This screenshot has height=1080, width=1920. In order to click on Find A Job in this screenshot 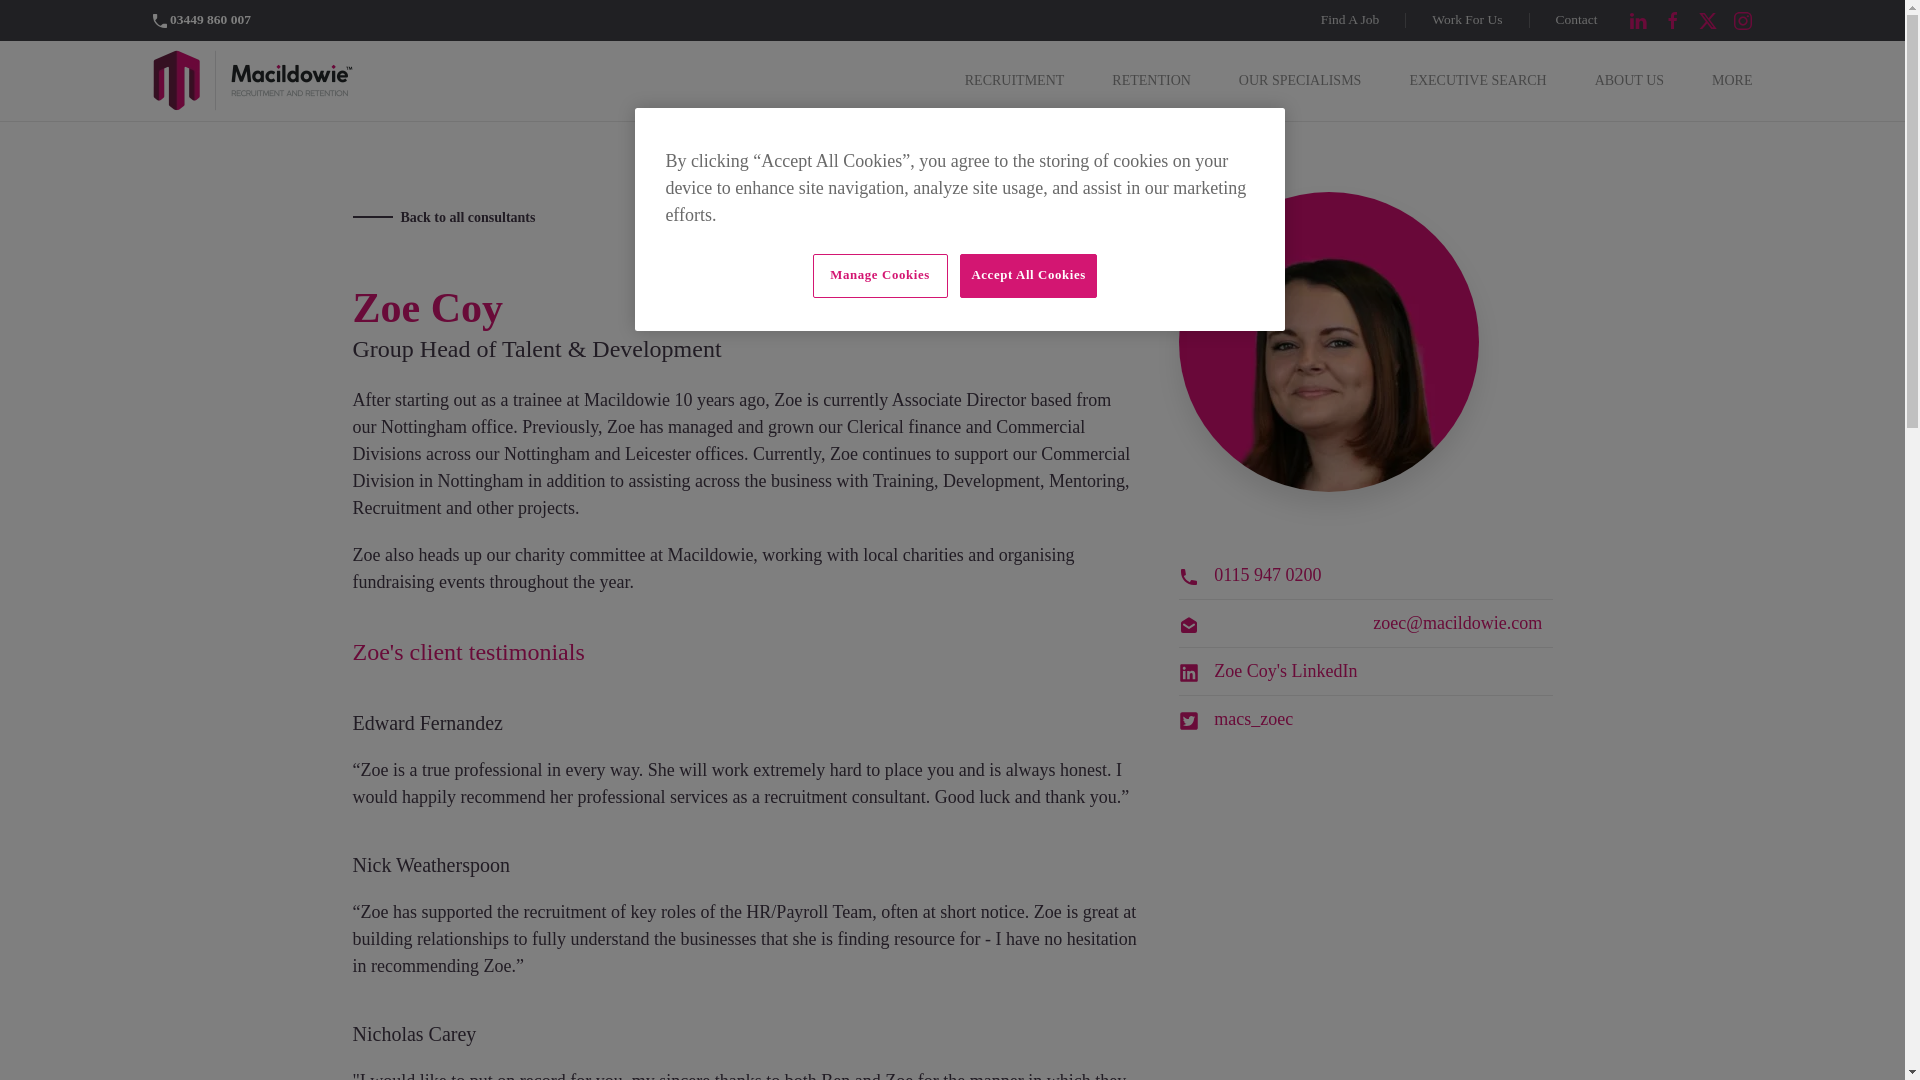, I will do `click(1350, 20)`.